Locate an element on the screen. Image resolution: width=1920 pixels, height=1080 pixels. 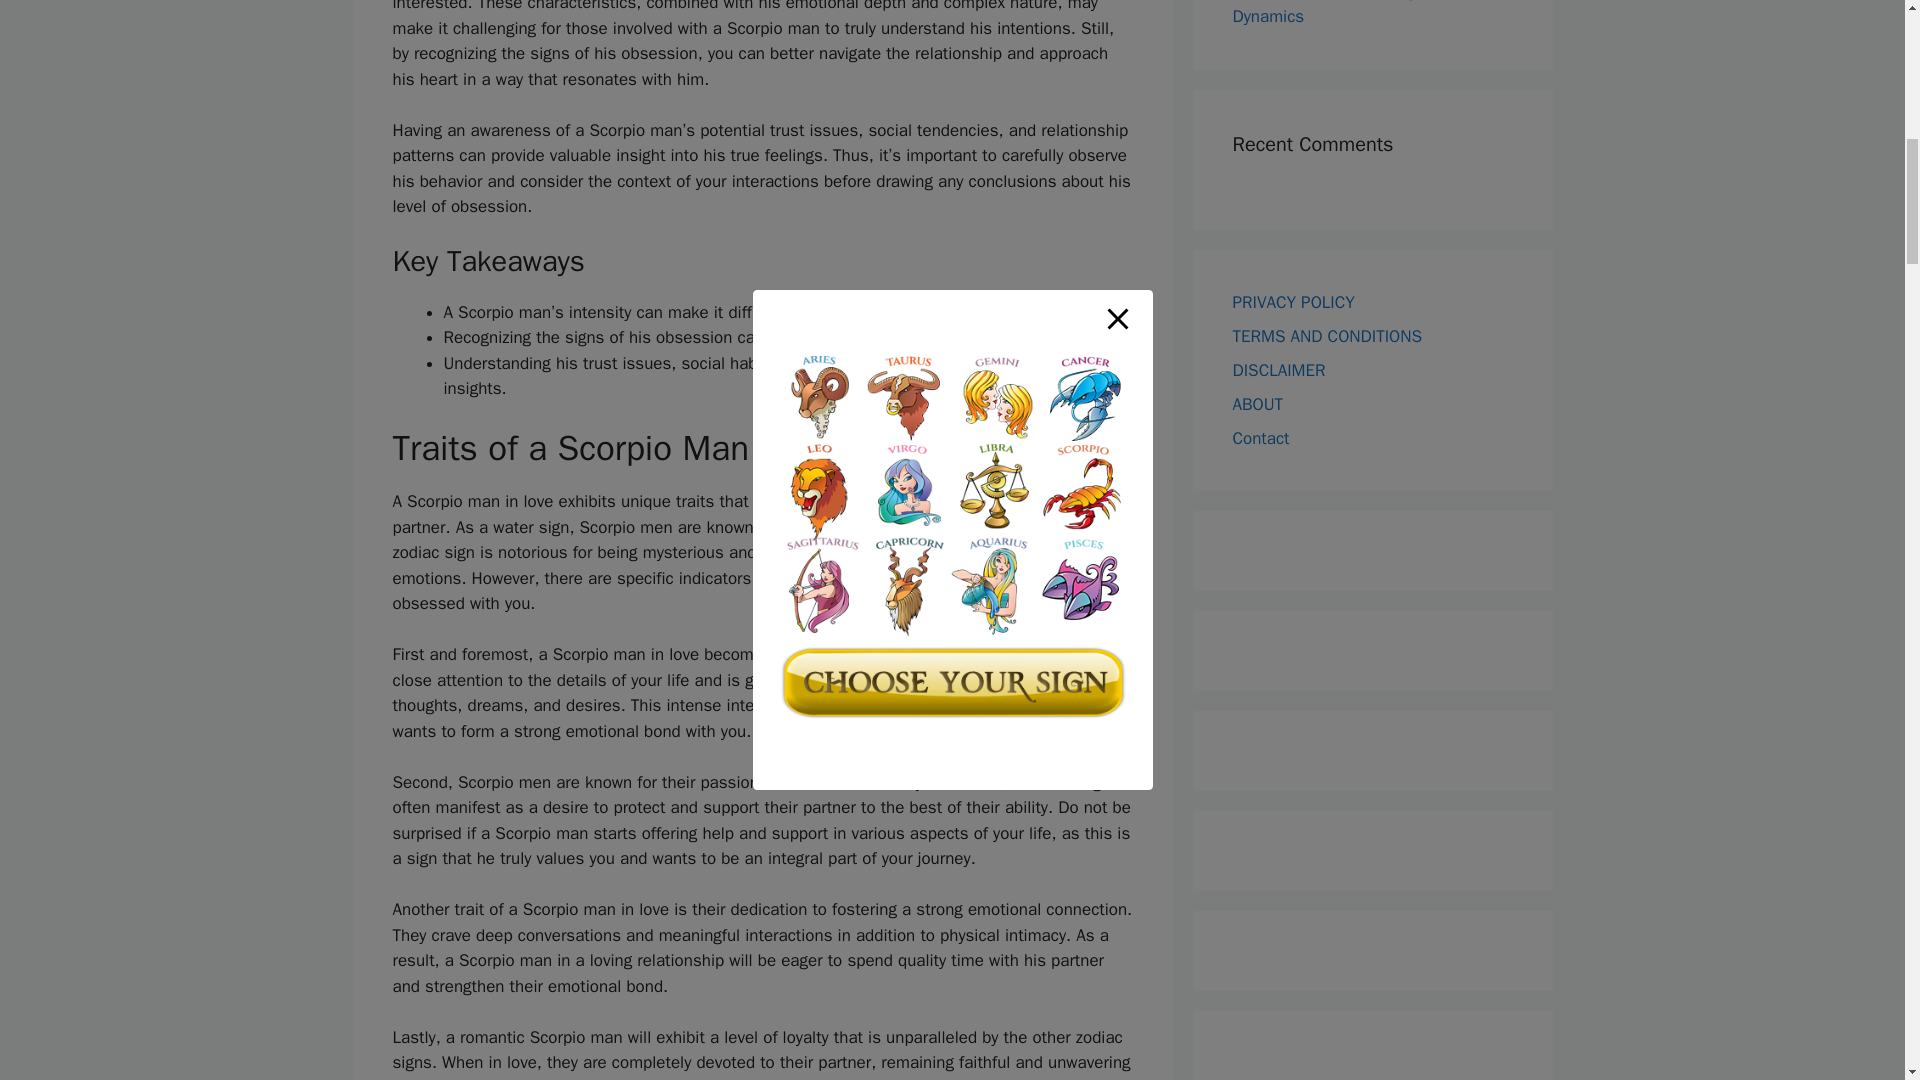
PRIVACY POLICY is located at coordinates (1292, 302).